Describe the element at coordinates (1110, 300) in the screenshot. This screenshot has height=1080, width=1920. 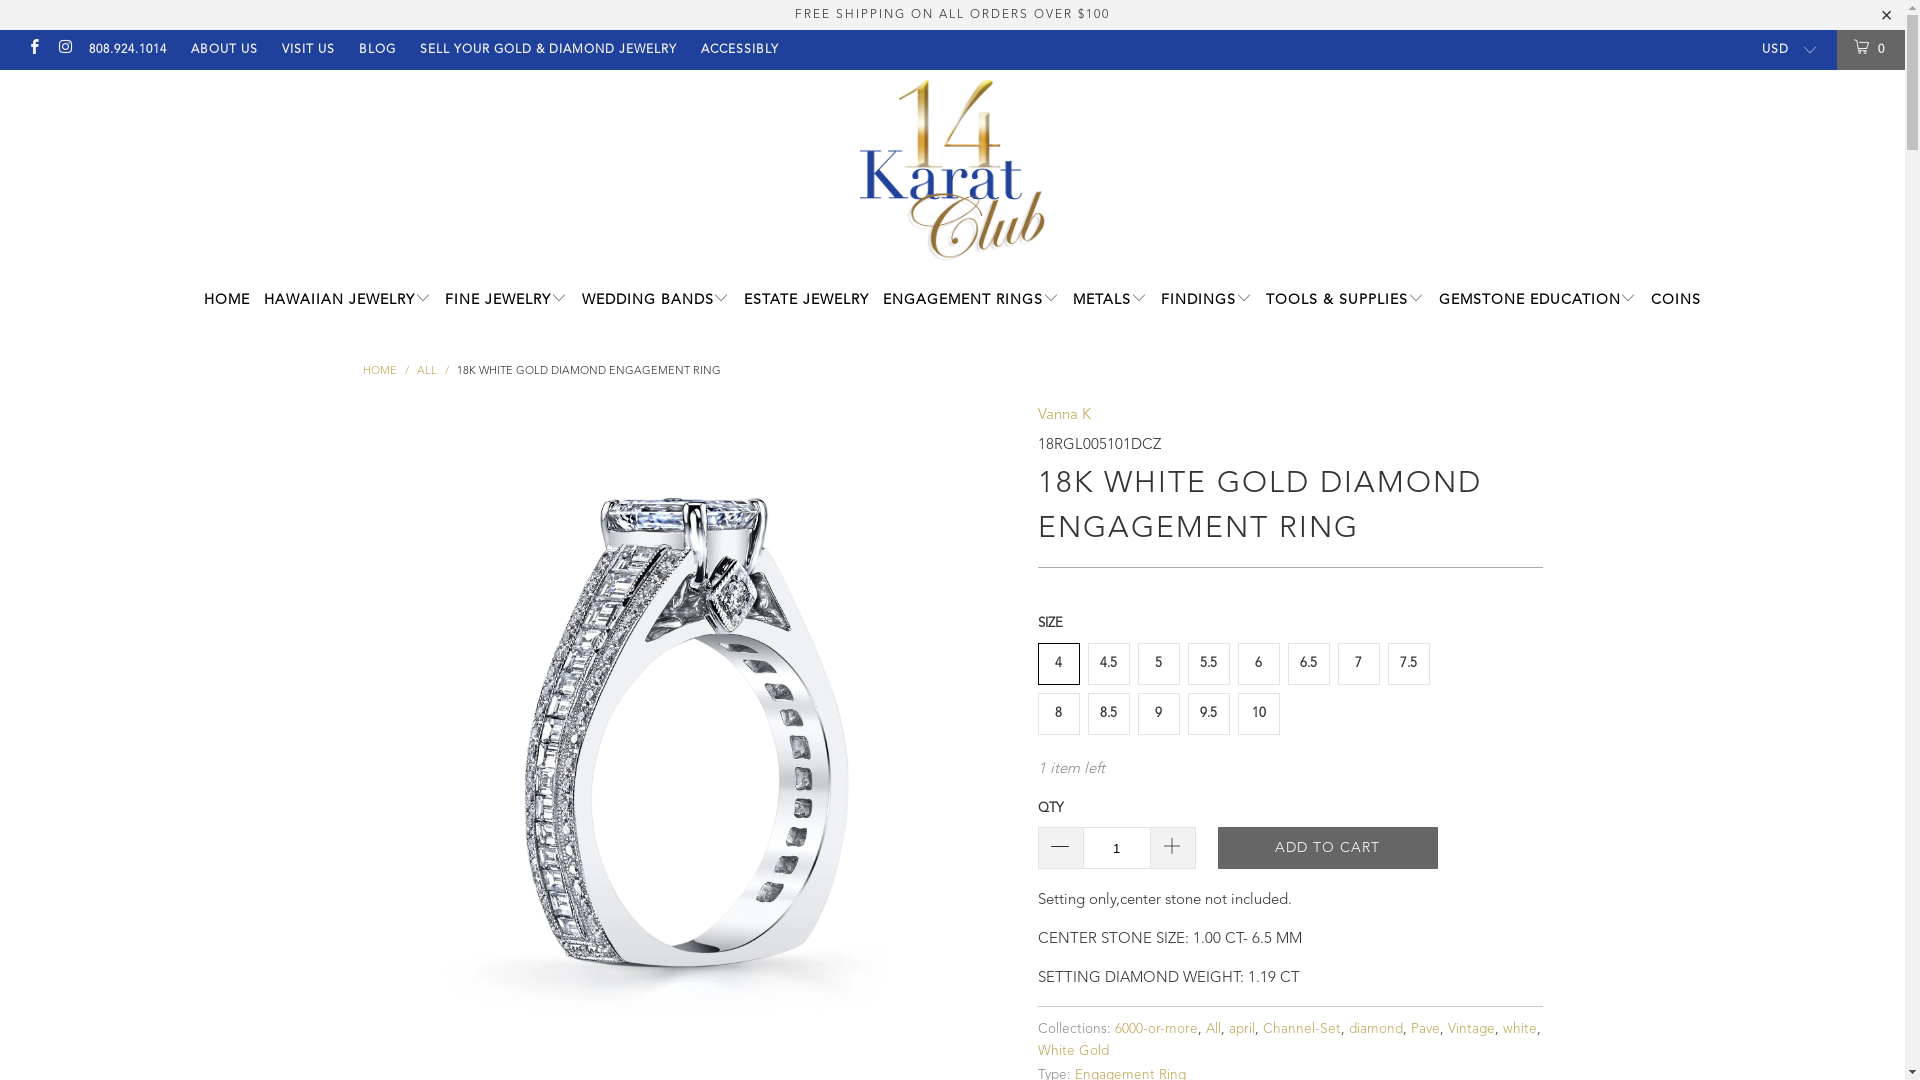
I see `METALS` at that location.